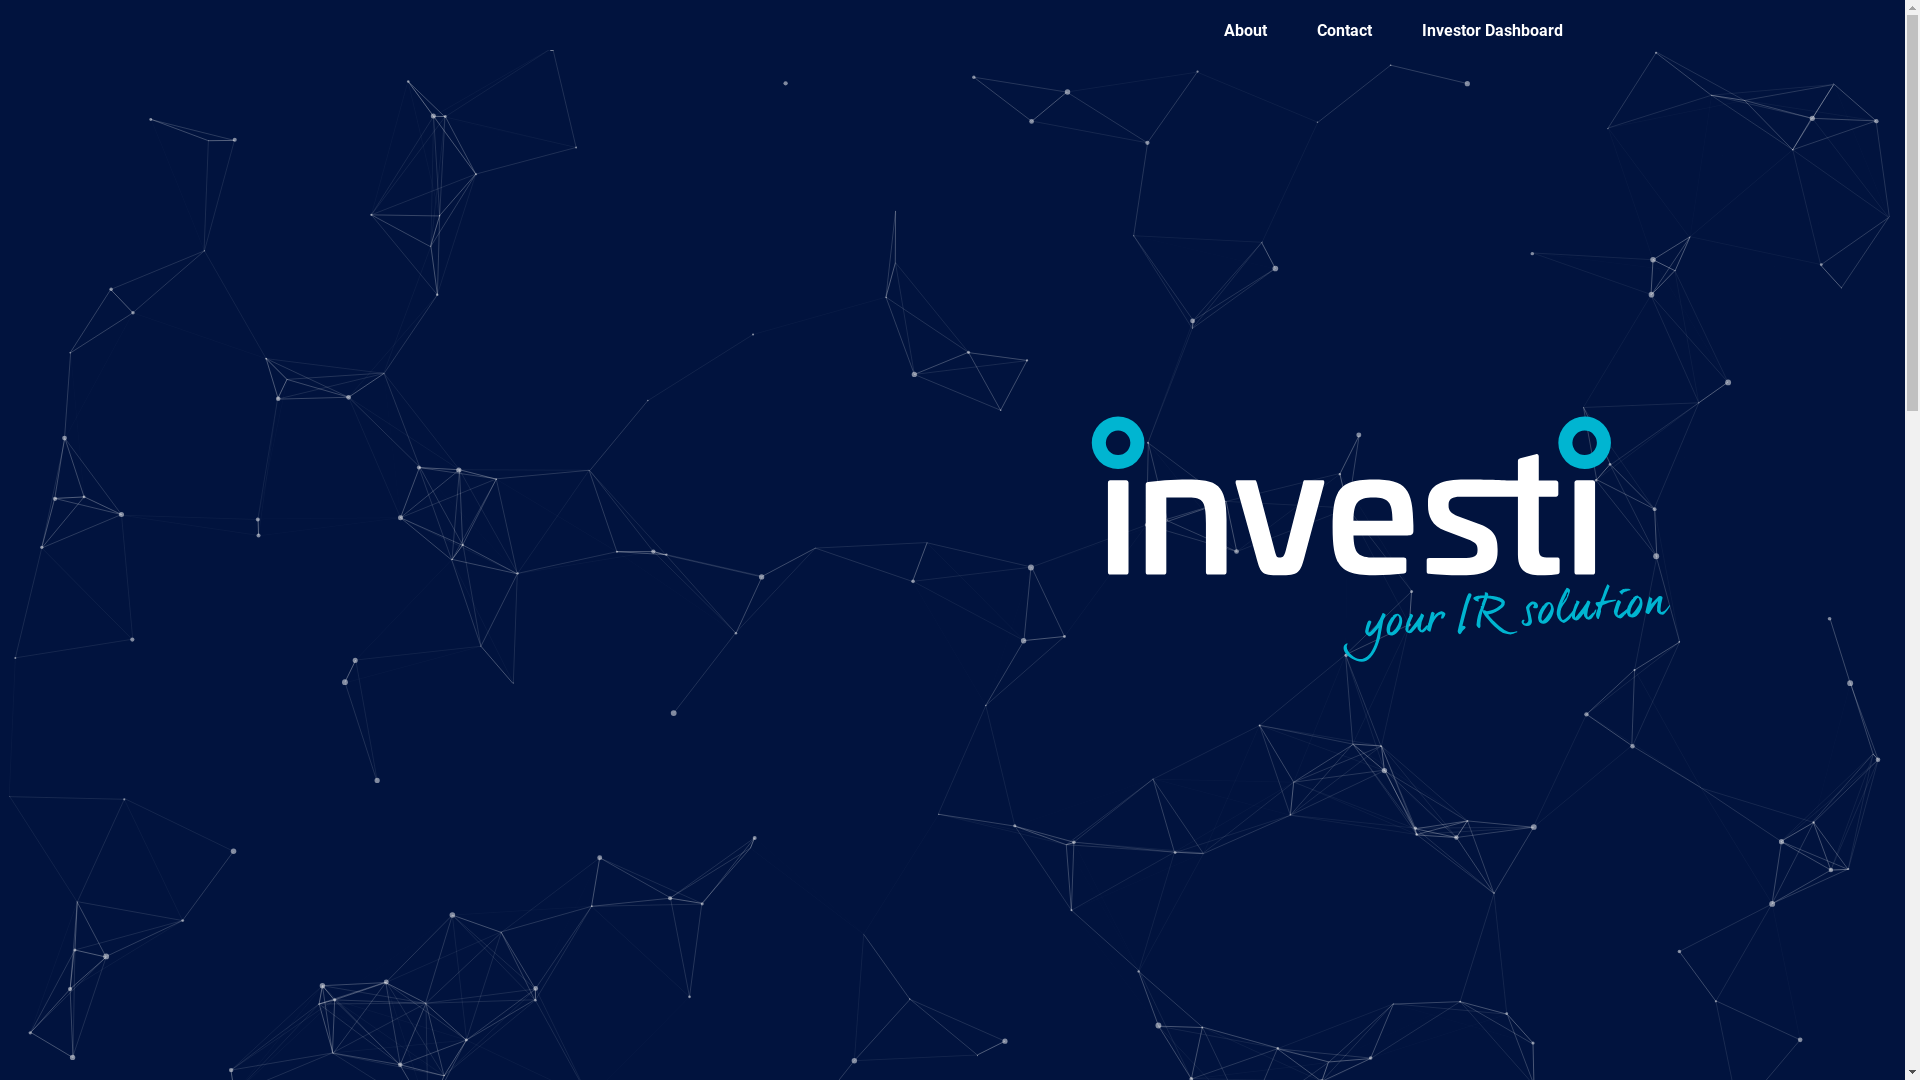 This screenshot has width=1920, height=1080. I want to click on About, so click(1246, 31).